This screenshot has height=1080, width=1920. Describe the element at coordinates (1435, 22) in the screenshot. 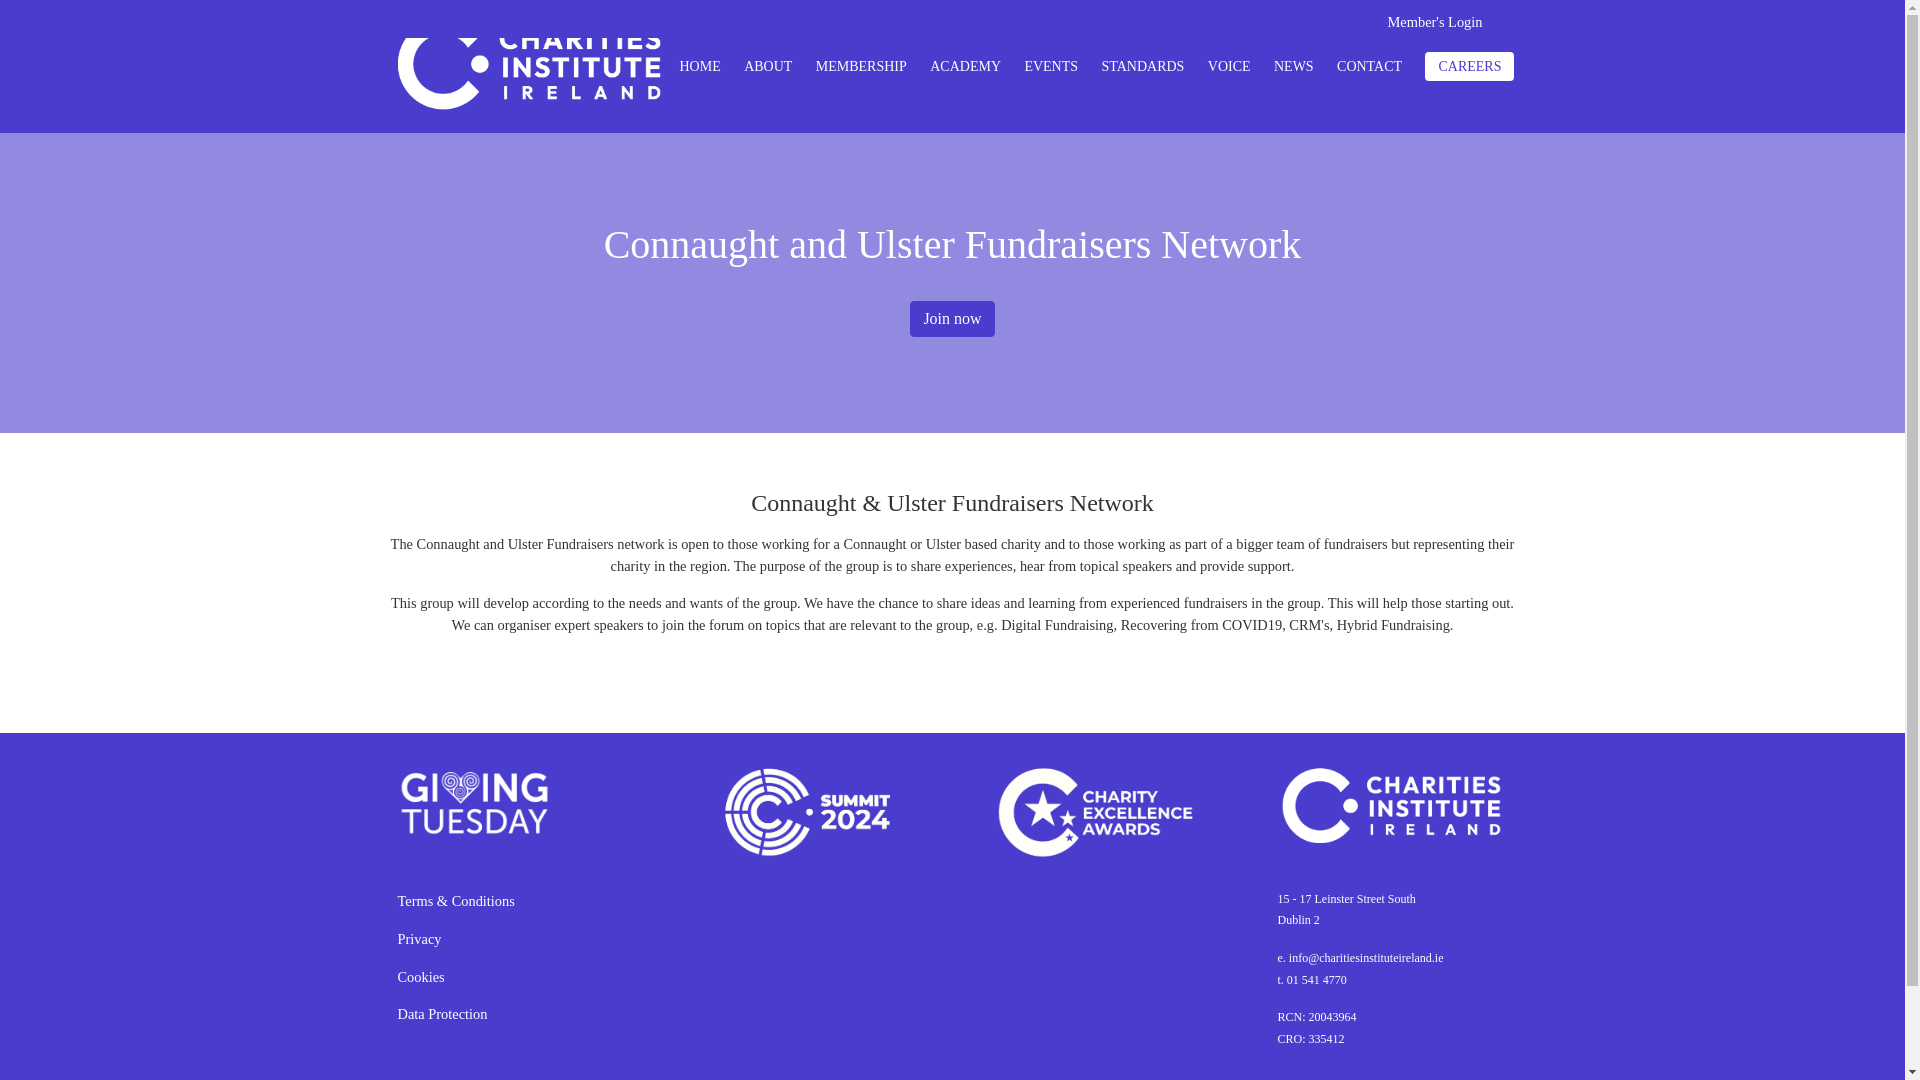

I see `Member's Login` at that location.